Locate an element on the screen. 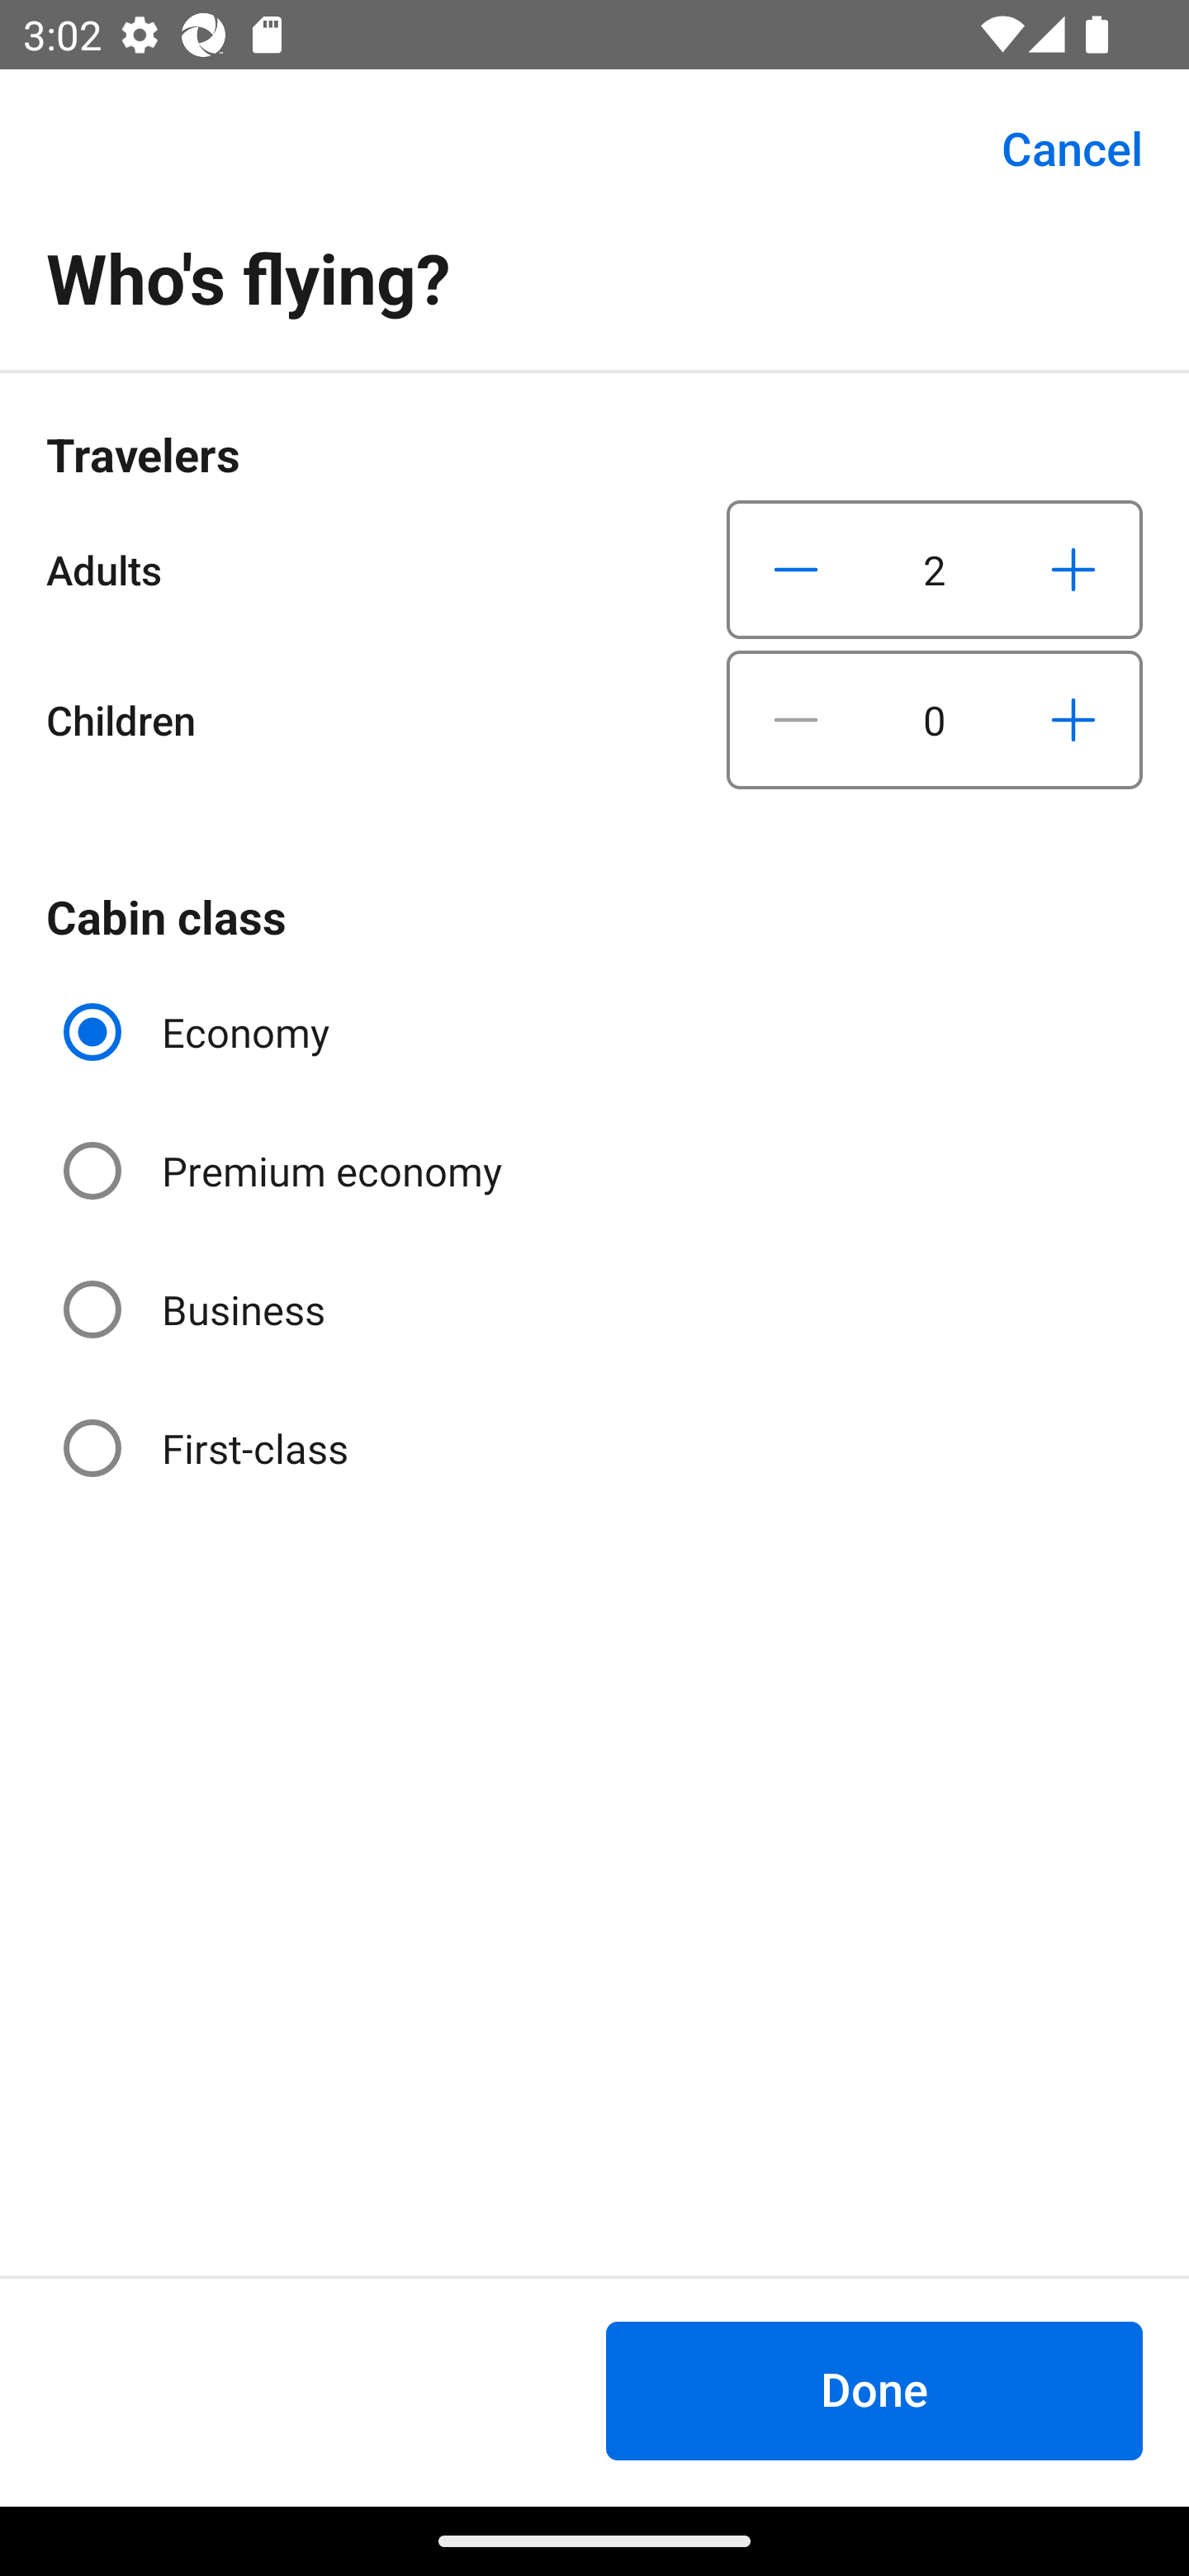 The width and height of the screenshot is (1189, 2576). Increase is located at coordinates (1073, 569).